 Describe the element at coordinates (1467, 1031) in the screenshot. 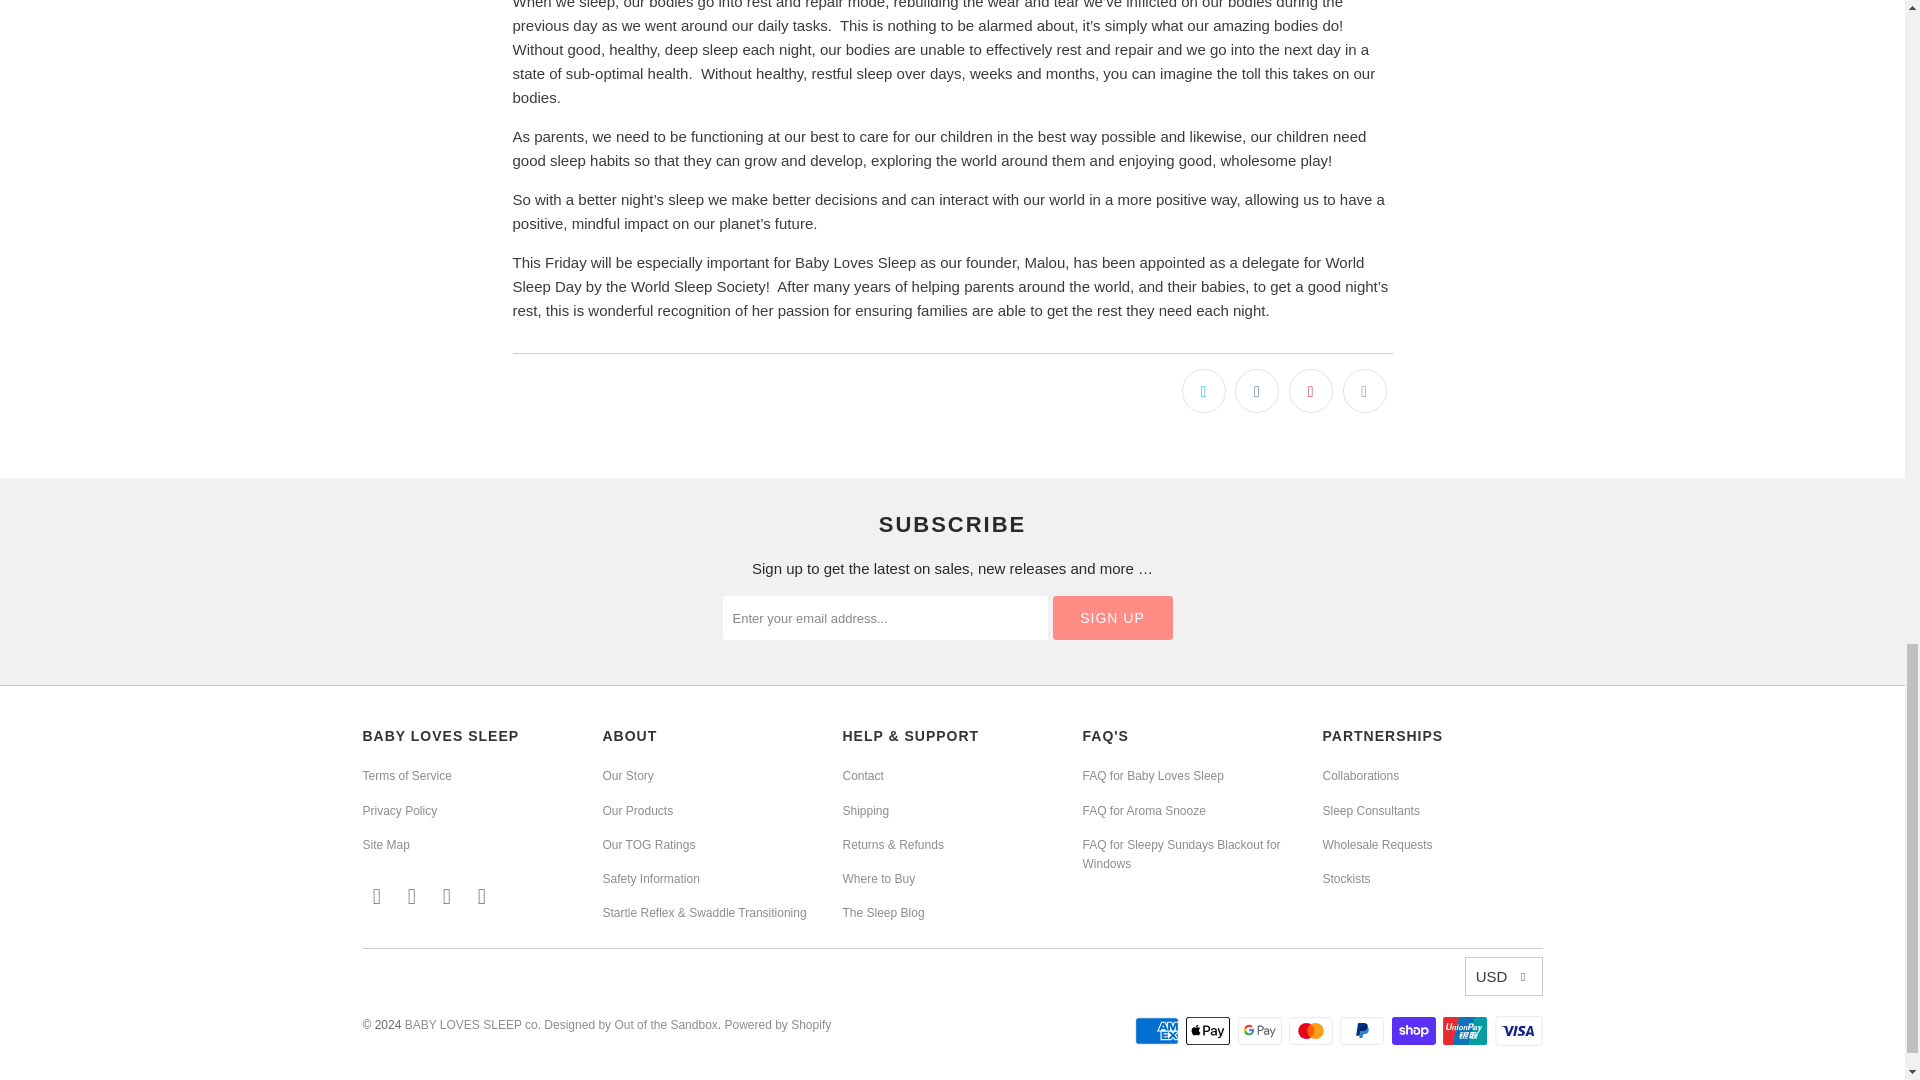

I see `Union Pay` at that location.